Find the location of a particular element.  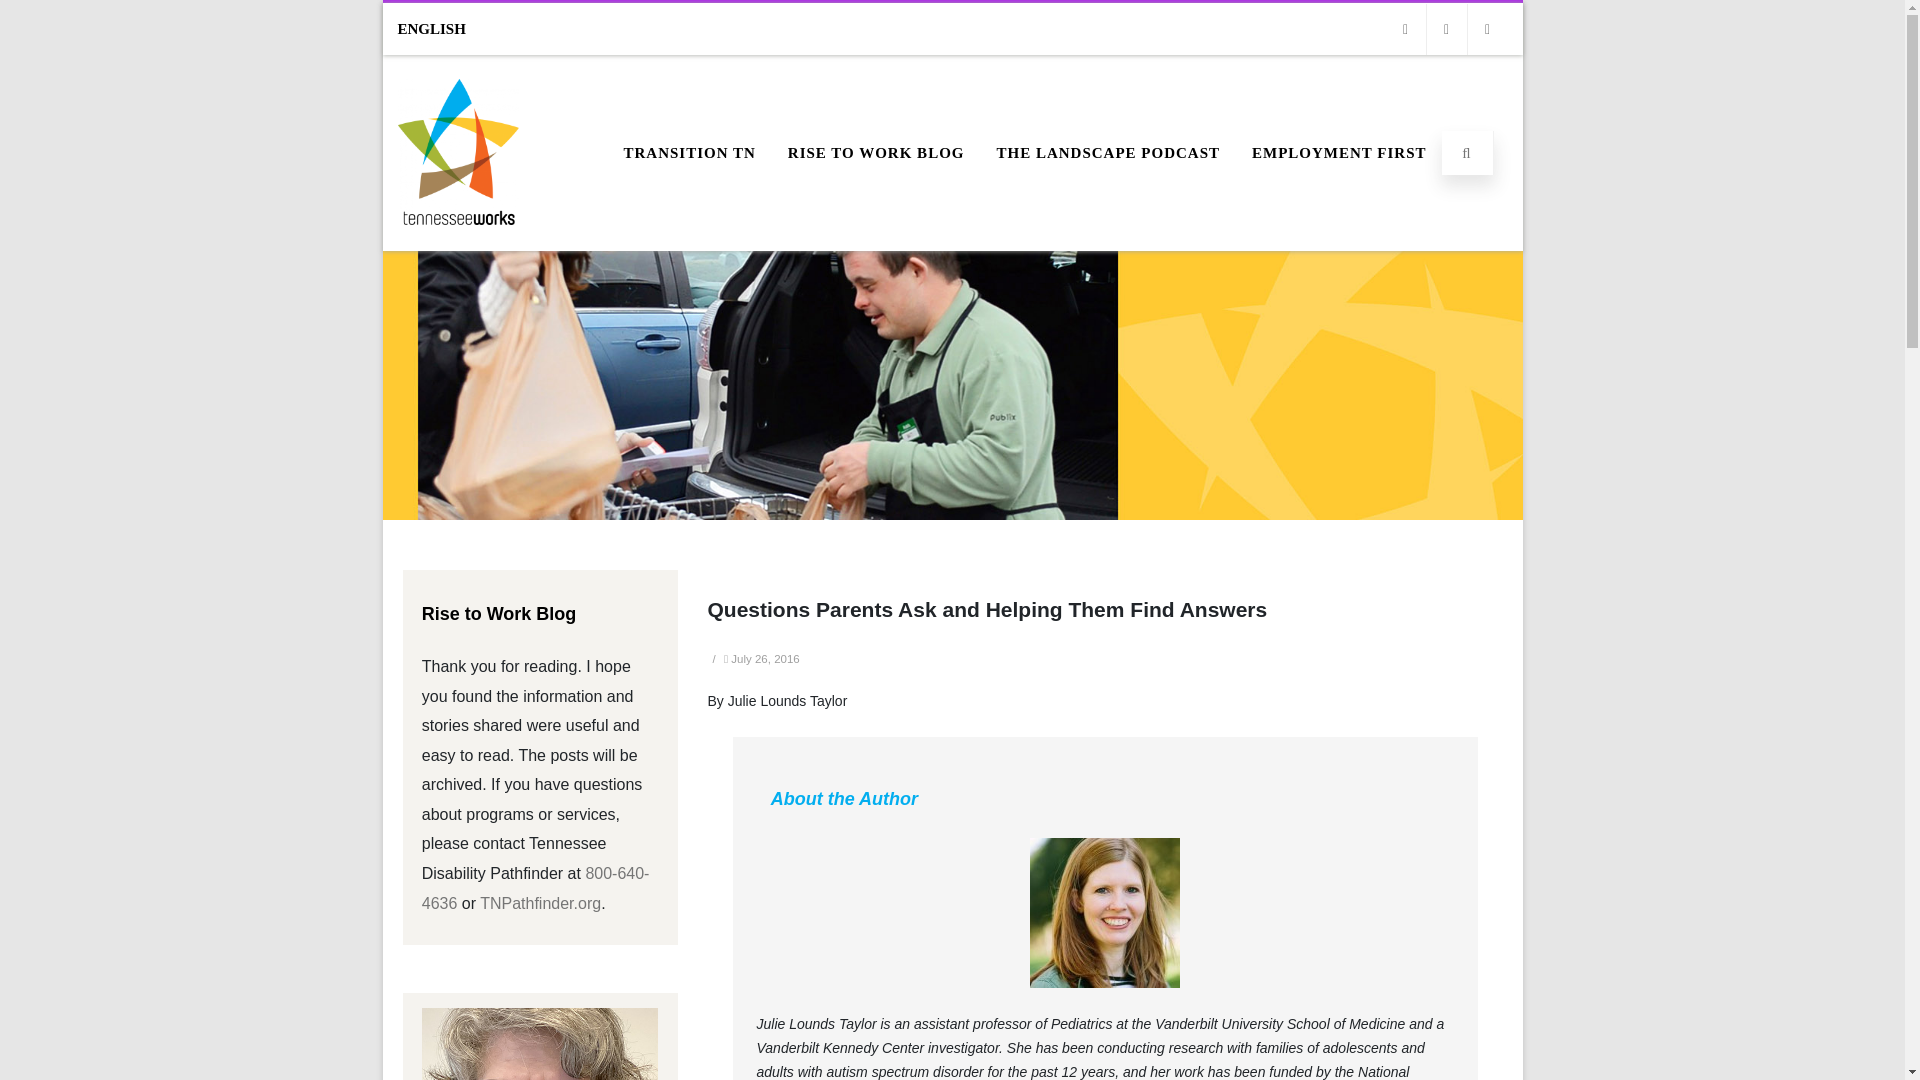

English is located at coordinates (439, 29).